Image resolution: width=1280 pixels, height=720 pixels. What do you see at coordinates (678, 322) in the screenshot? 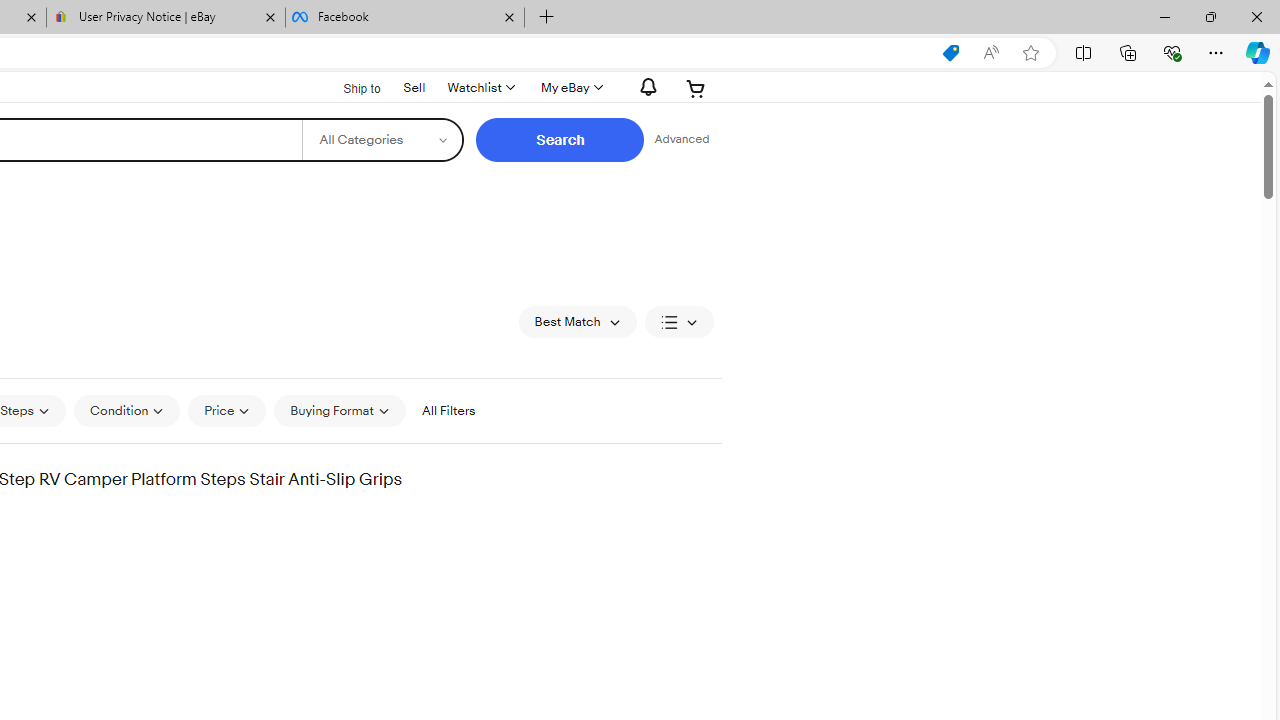
I see `View: List View` at bounding box center [678, 322].